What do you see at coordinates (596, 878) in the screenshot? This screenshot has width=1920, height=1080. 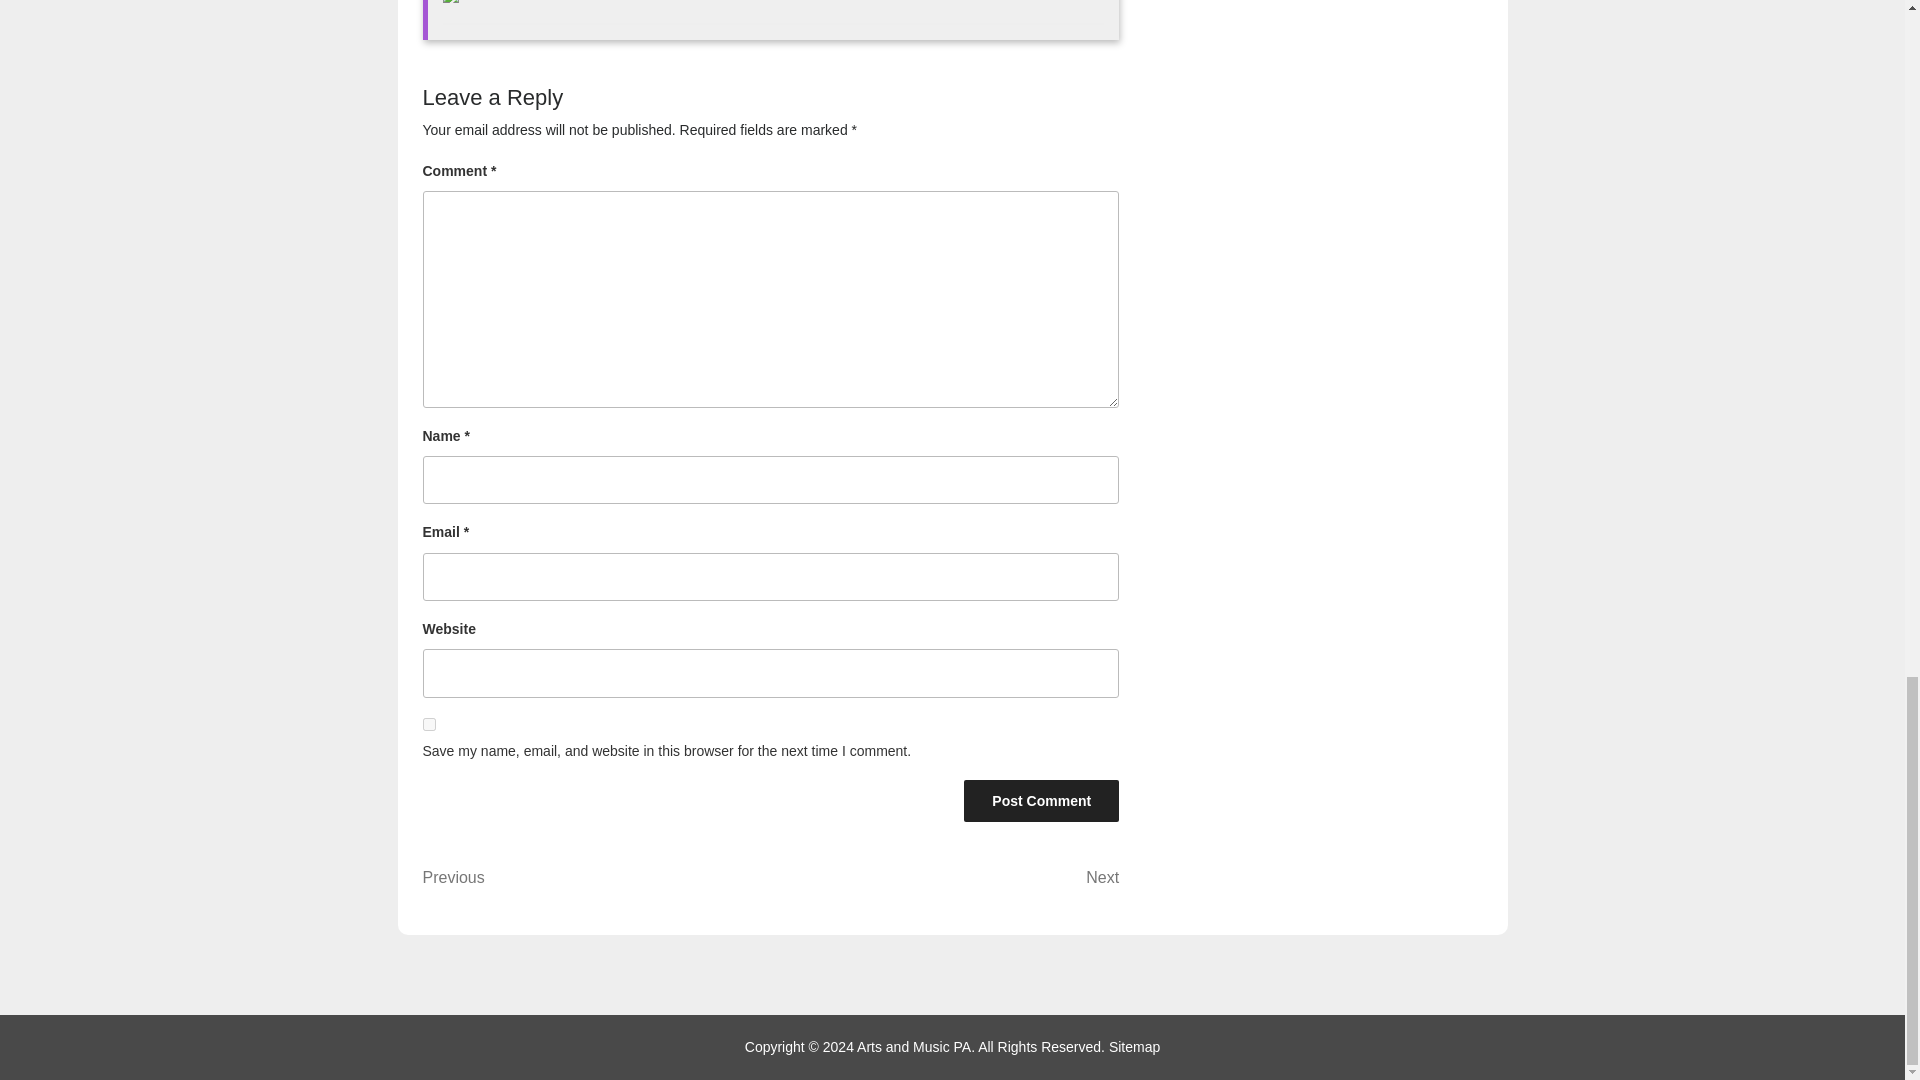 I see `Sitemap` at bounding box center [596, 878].